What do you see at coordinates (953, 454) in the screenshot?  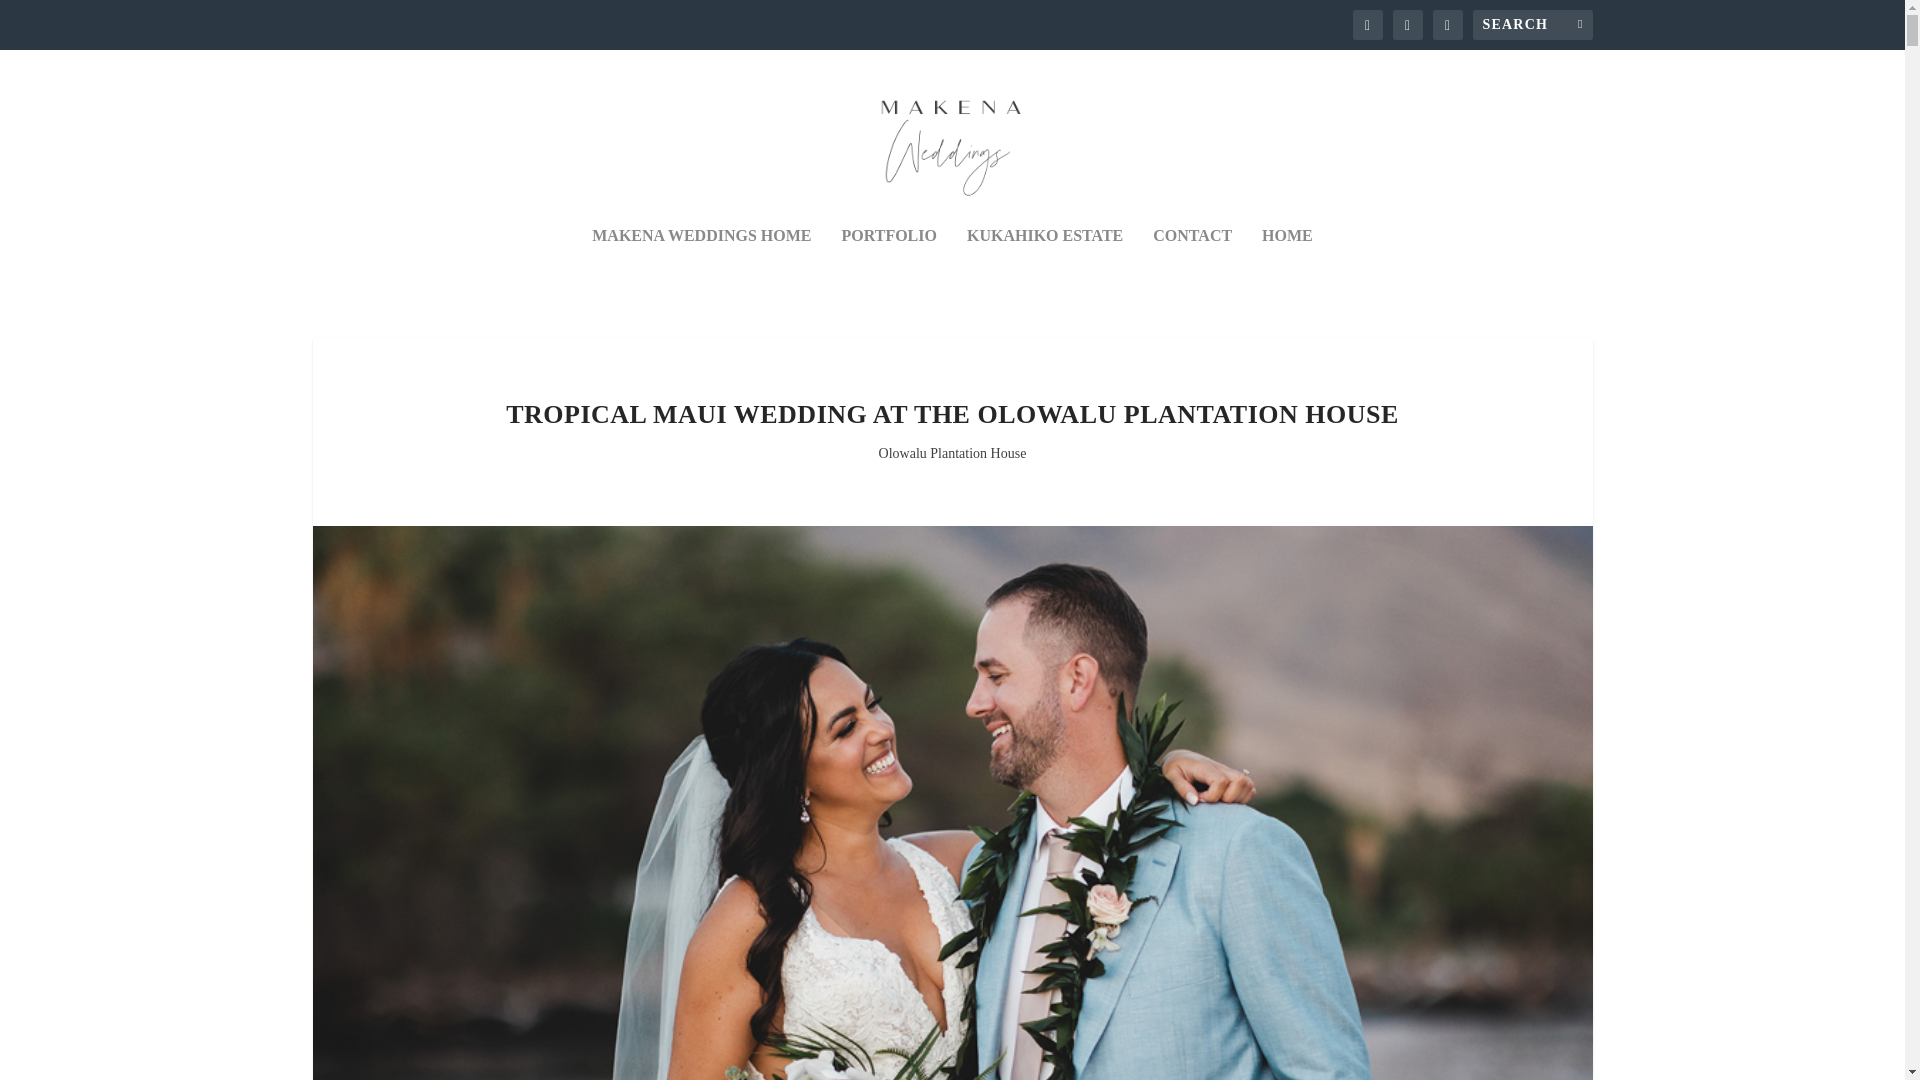 I see `Olowalu Plantation House` at bounding box center [953, 454].